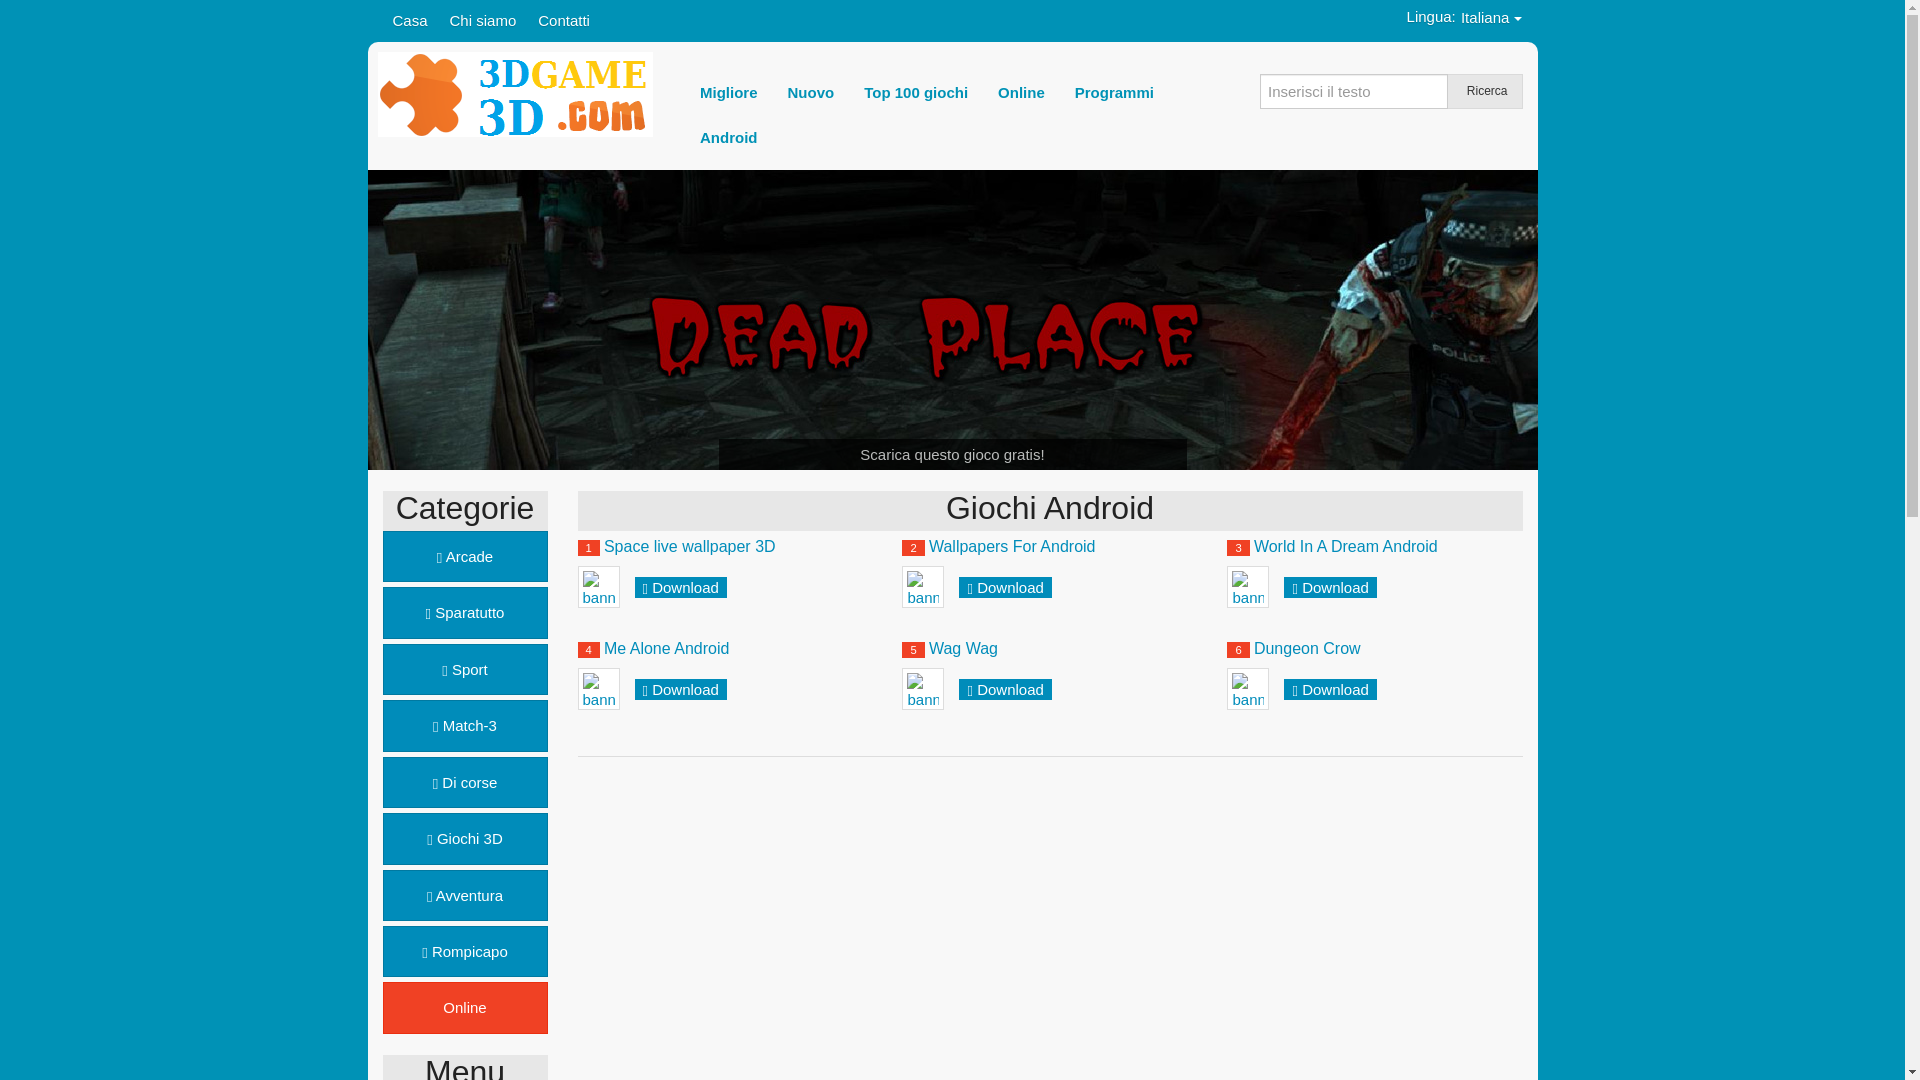 This screenshot has width=1920, height=1080. I want to click on Download, so click(1010, 690).